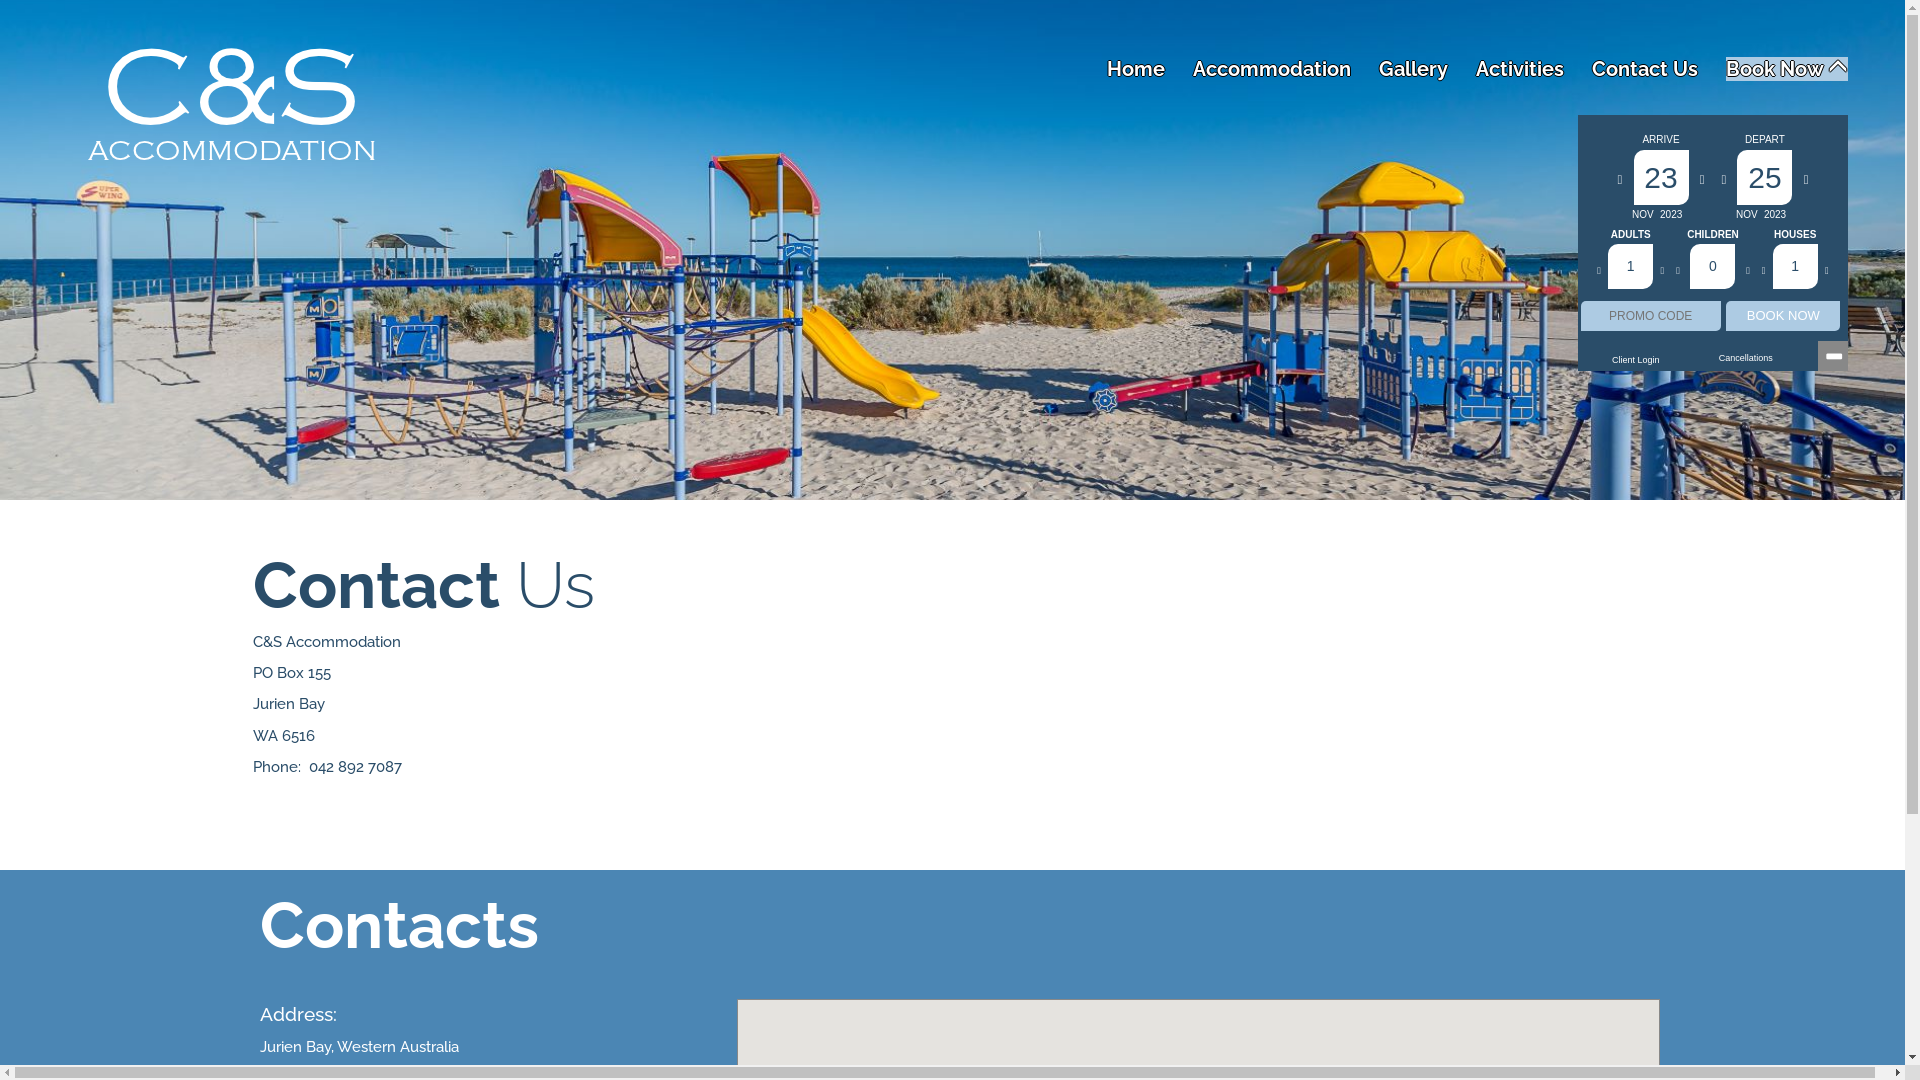 The height and width of the screenshot is (1080, 1920). Describe the element at coordinates (1136, 69) in the screenshot. I see `Home` at that location.